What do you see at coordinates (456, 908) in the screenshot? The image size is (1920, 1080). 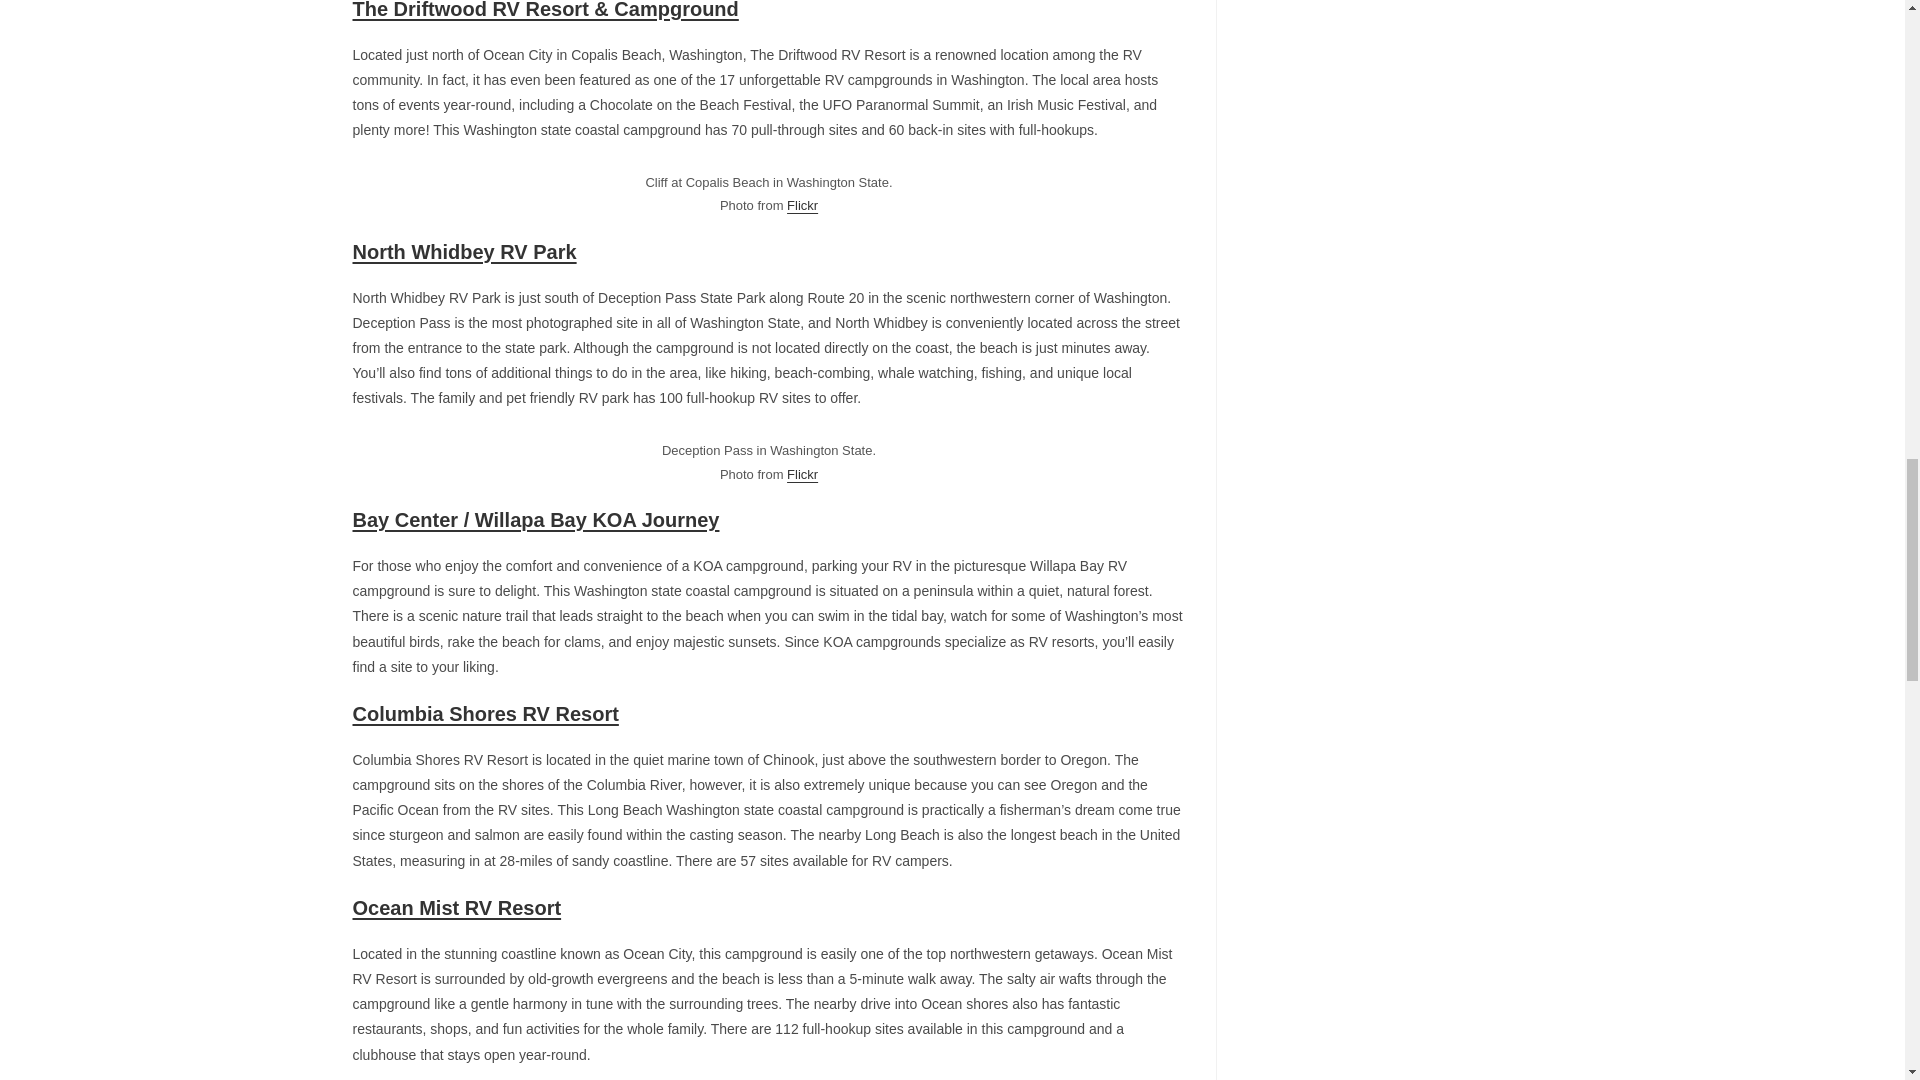 I see `Ocean Mist RV Resort` at bounding box center [456, 908].